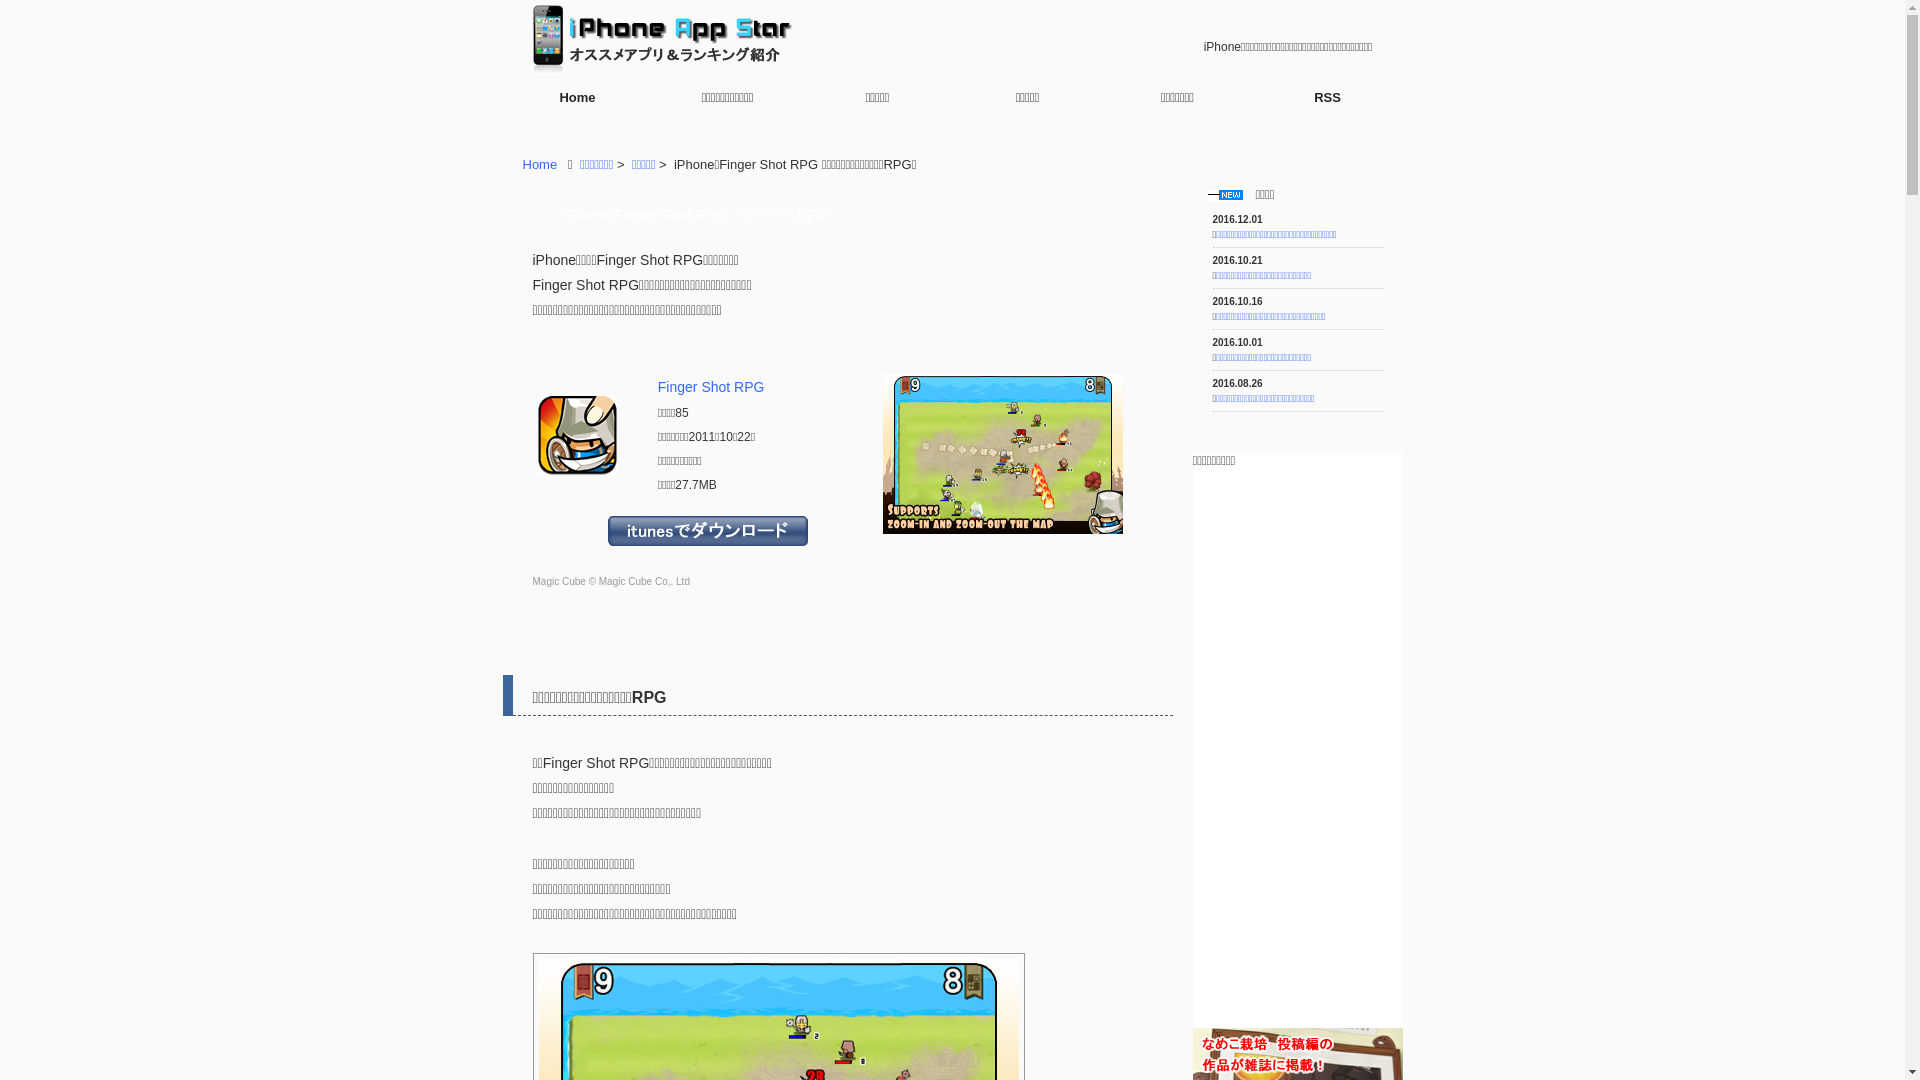 The width and height of the screenshot is (1920, 1080). Describe the element at coordinates (1327, 98) in the screenshot. I see `RSS` at that location.